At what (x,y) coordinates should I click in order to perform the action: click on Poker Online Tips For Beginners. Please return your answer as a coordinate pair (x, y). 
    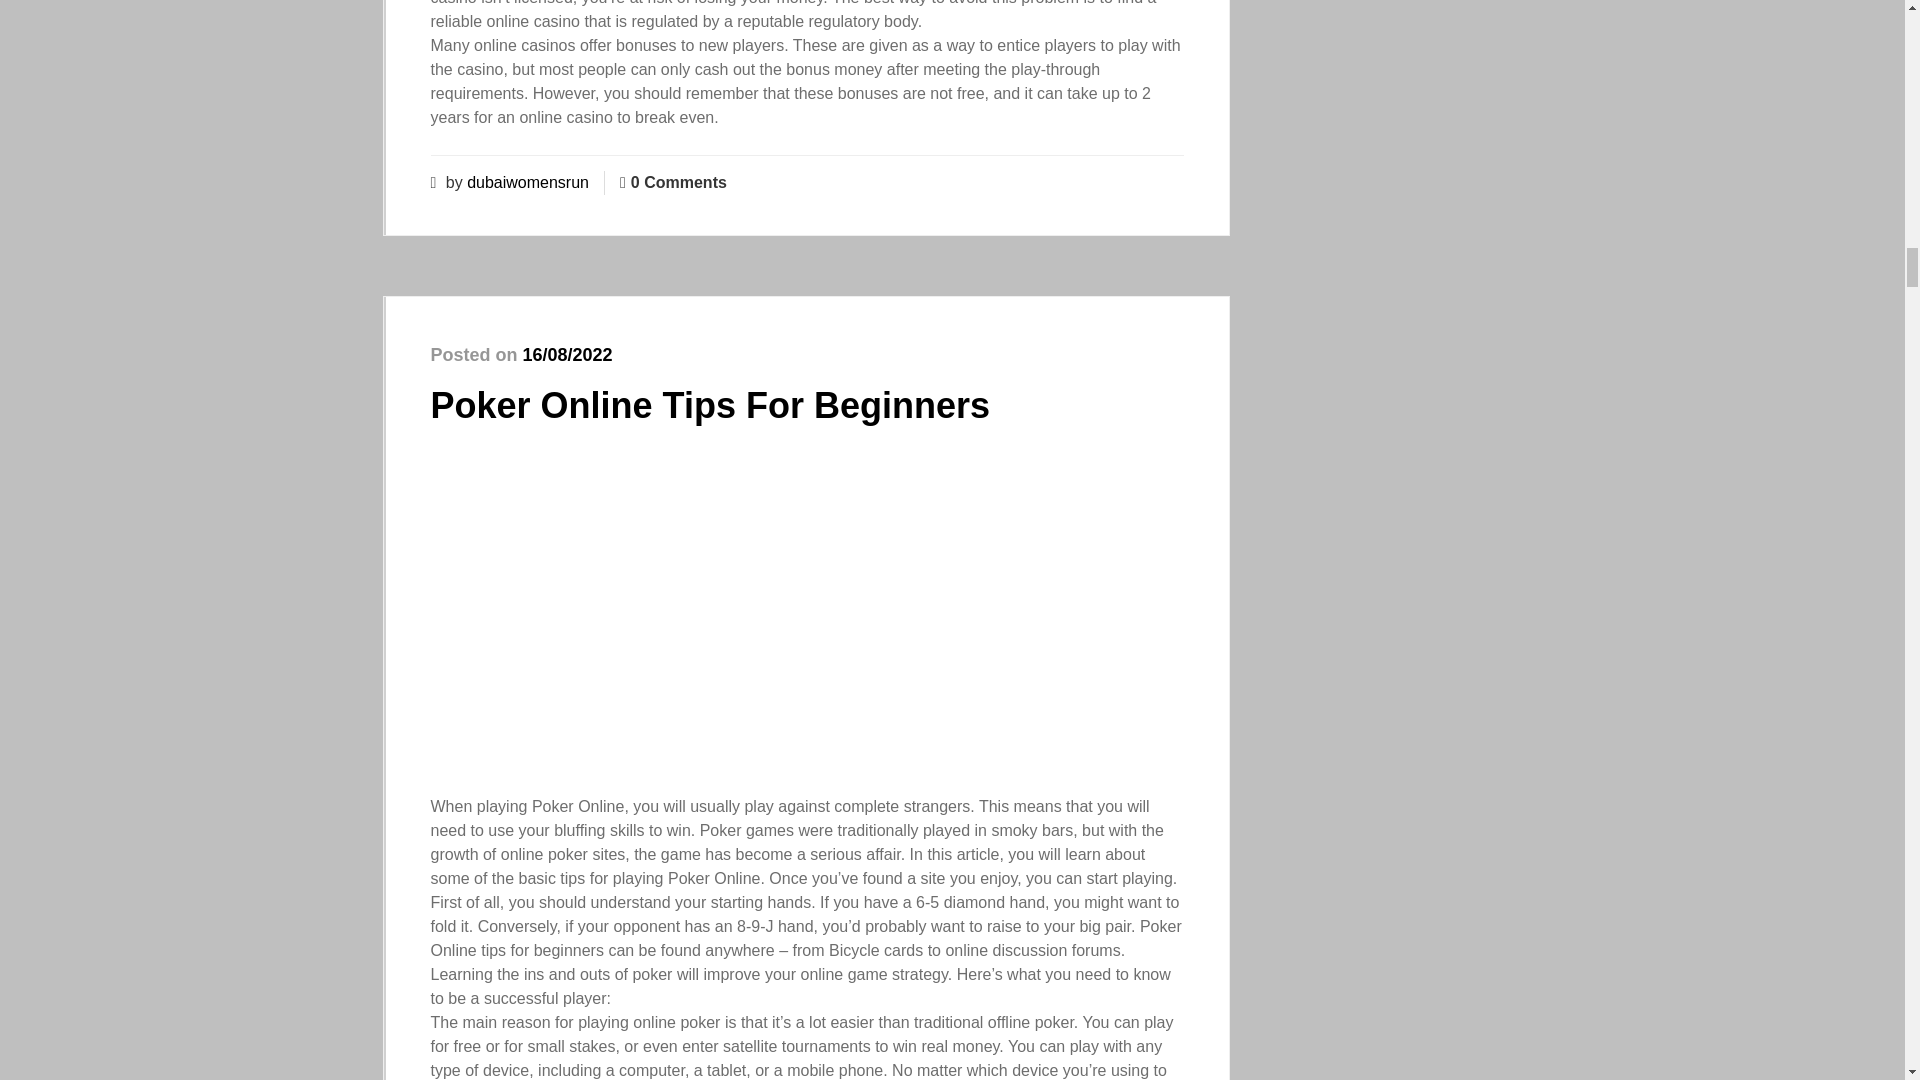
    Looking at the image, I should click on (709, 404).